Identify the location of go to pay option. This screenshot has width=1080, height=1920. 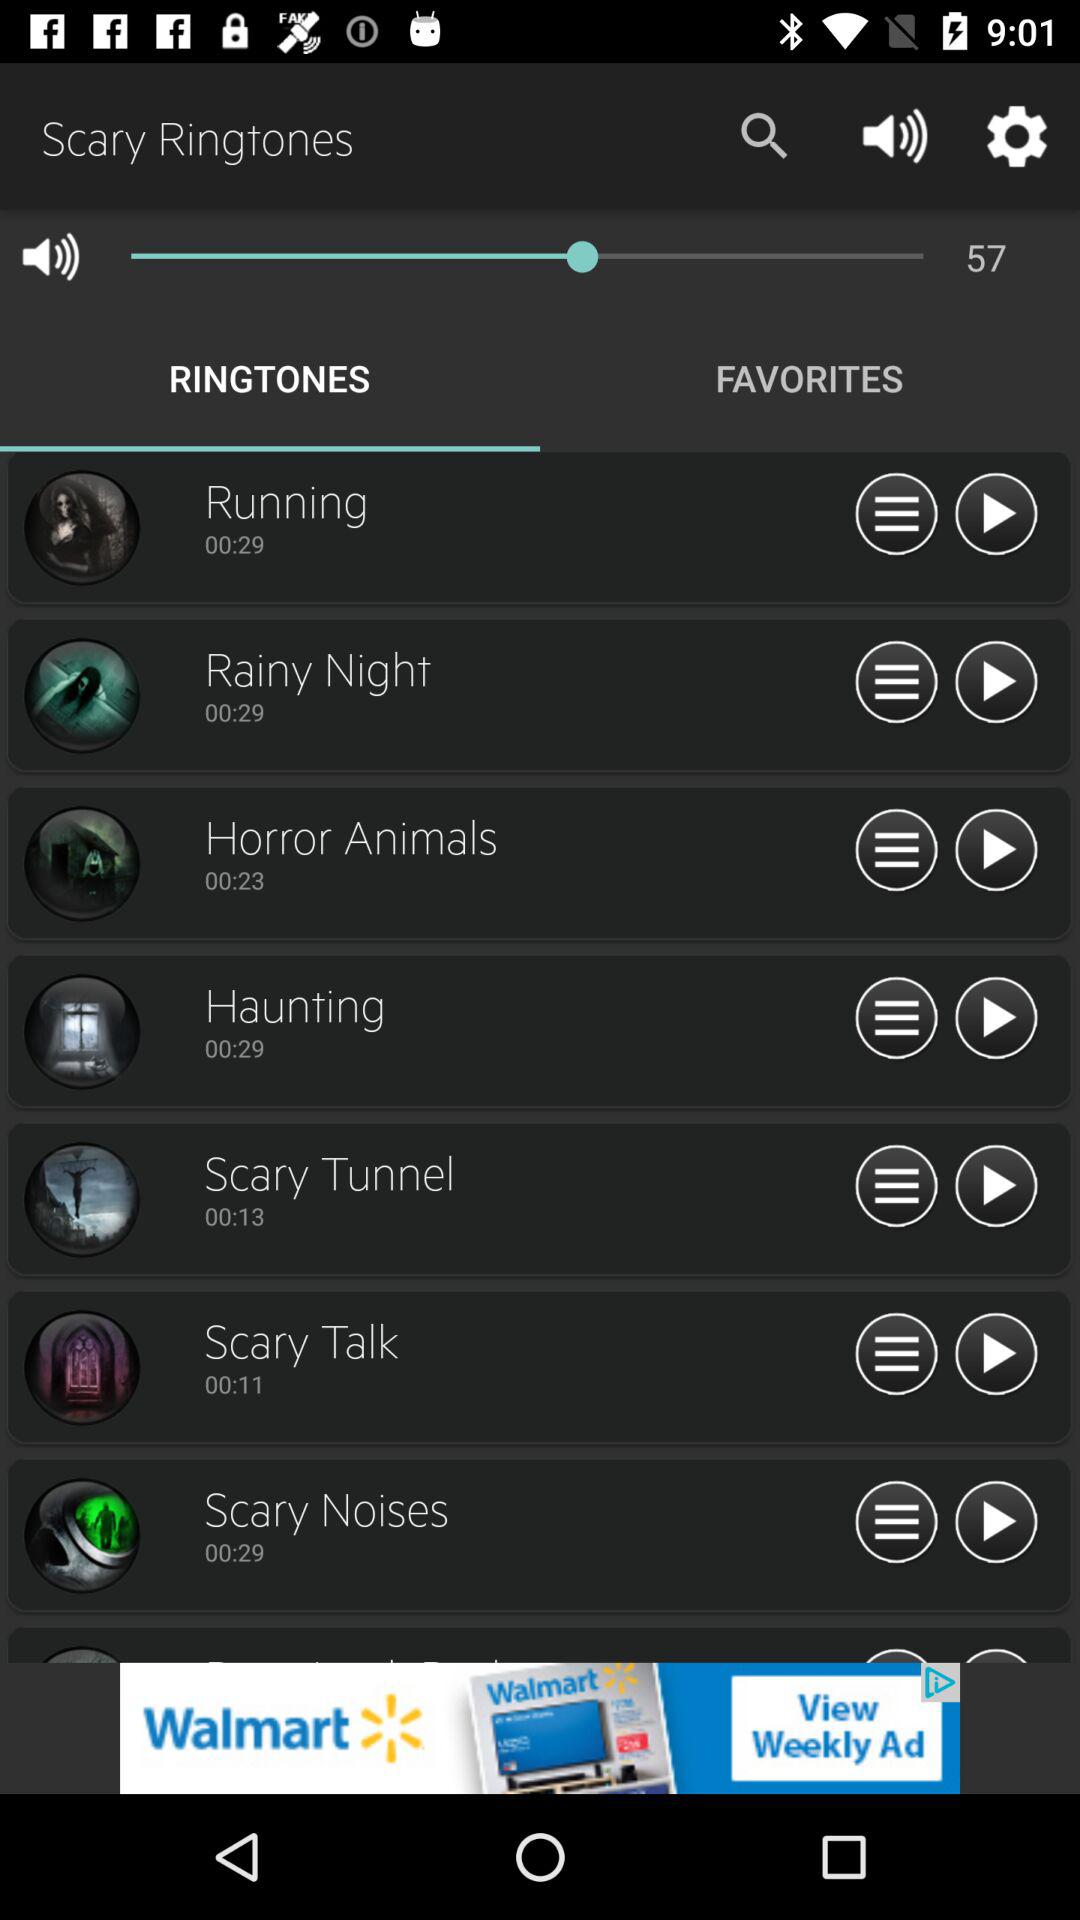
(996, 1355).